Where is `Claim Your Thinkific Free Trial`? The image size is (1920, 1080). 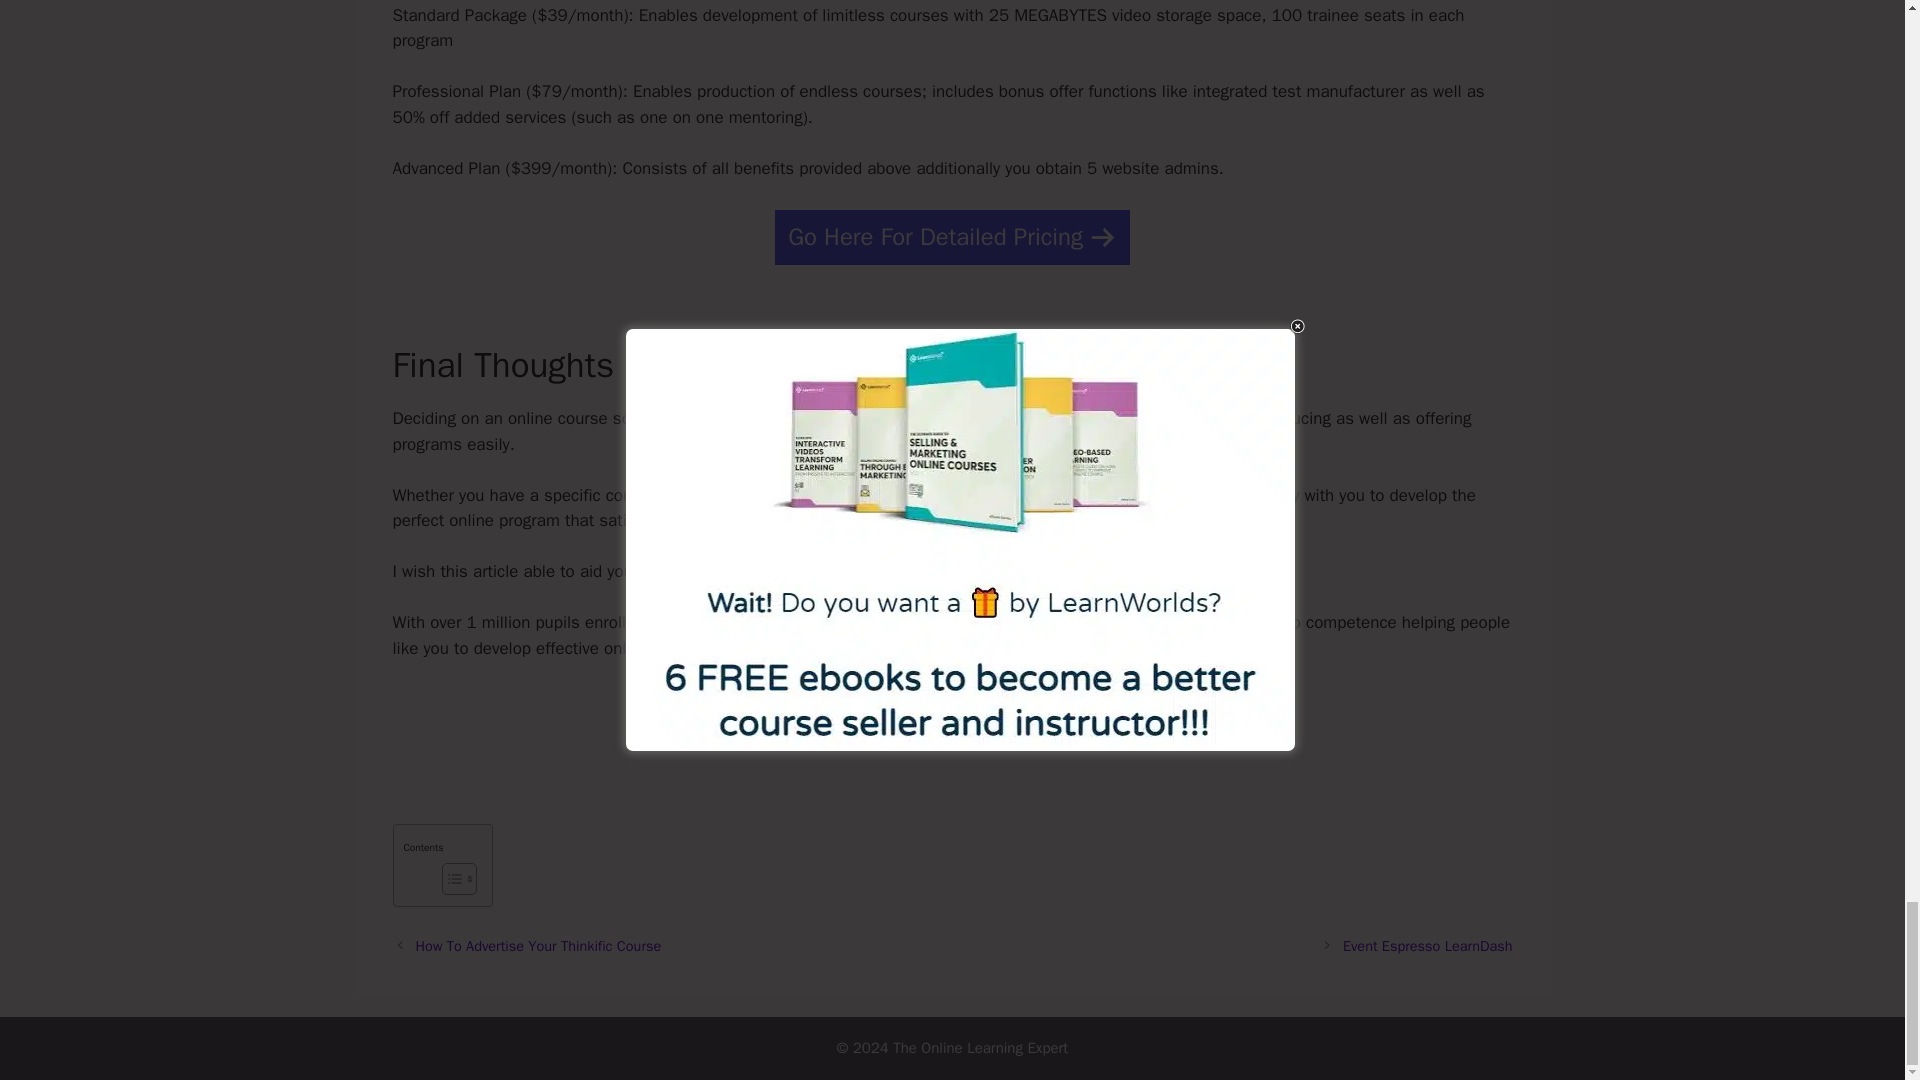 Claim Your Thinkific Free Trial is located at coordinates (953, 718).